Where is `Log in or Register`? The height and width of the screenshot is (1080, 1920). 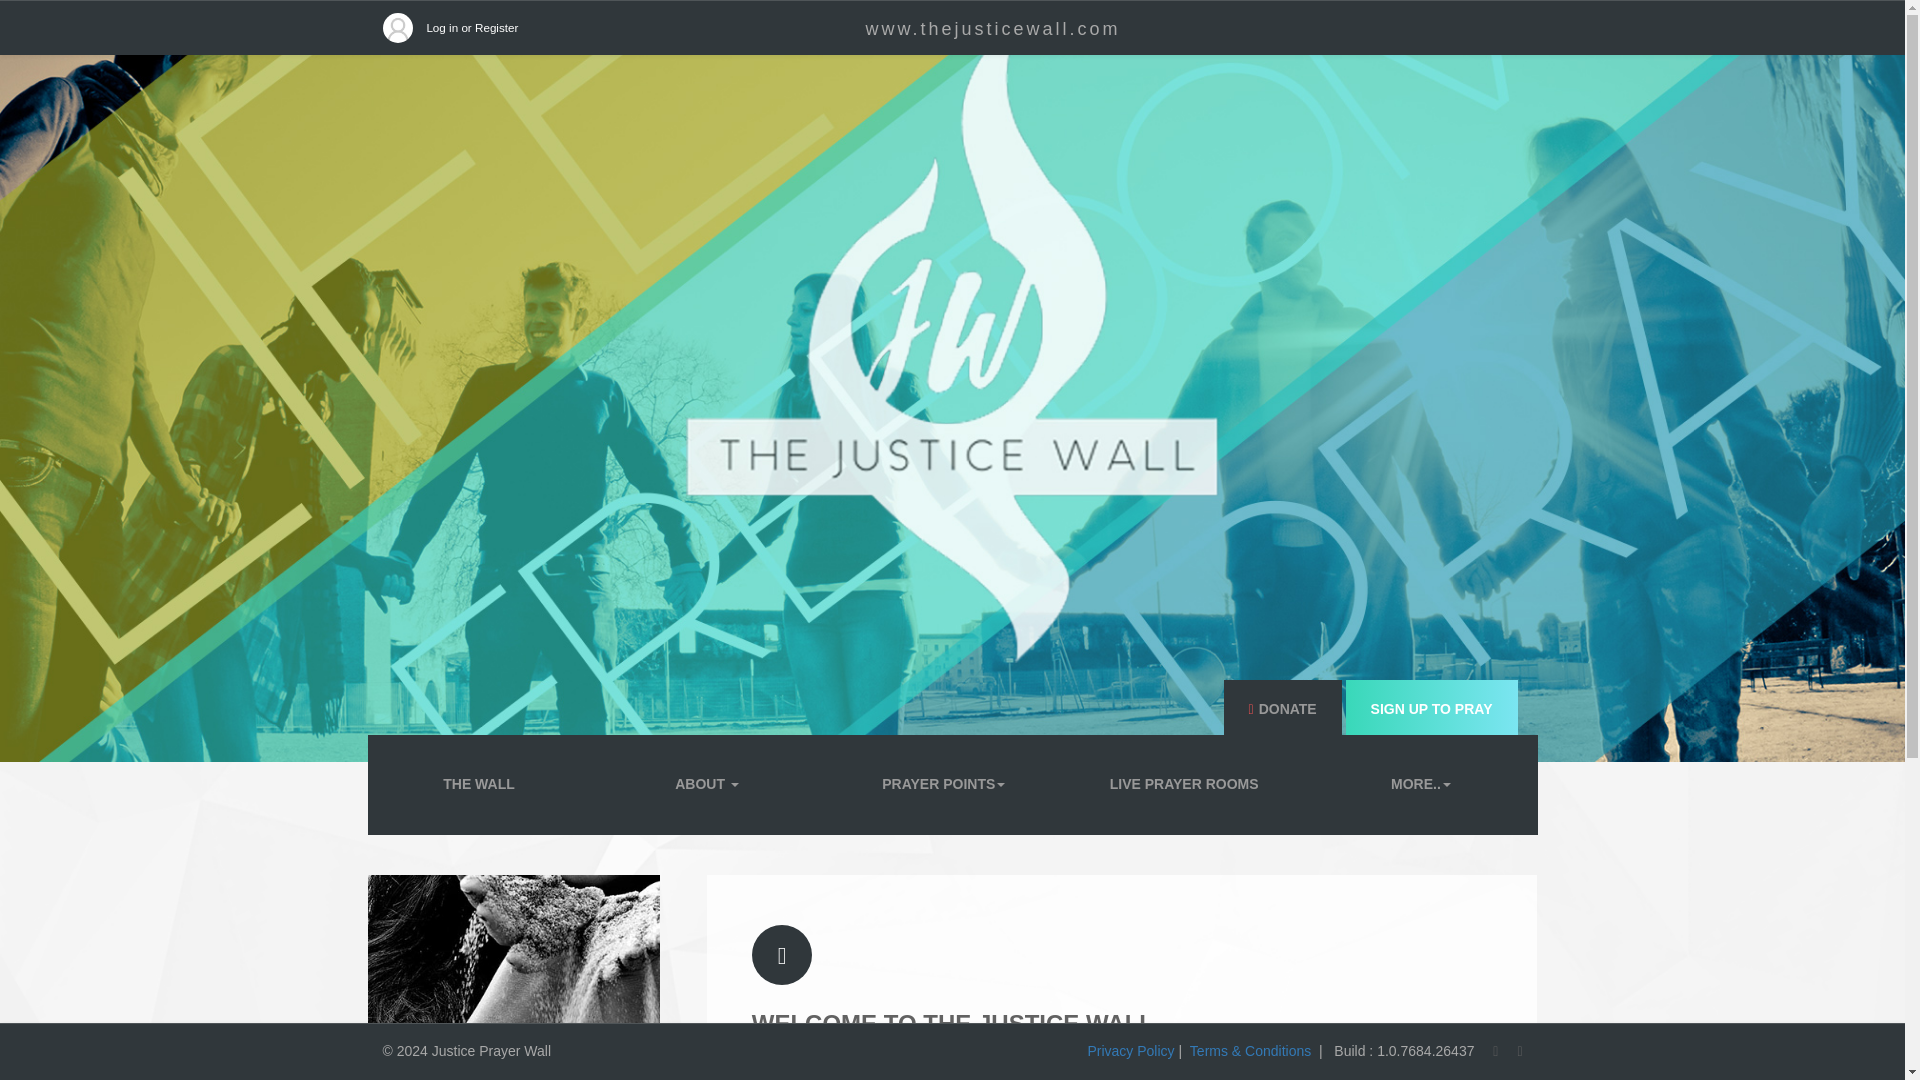 Log in or Register is located at coordinates (472, 26).